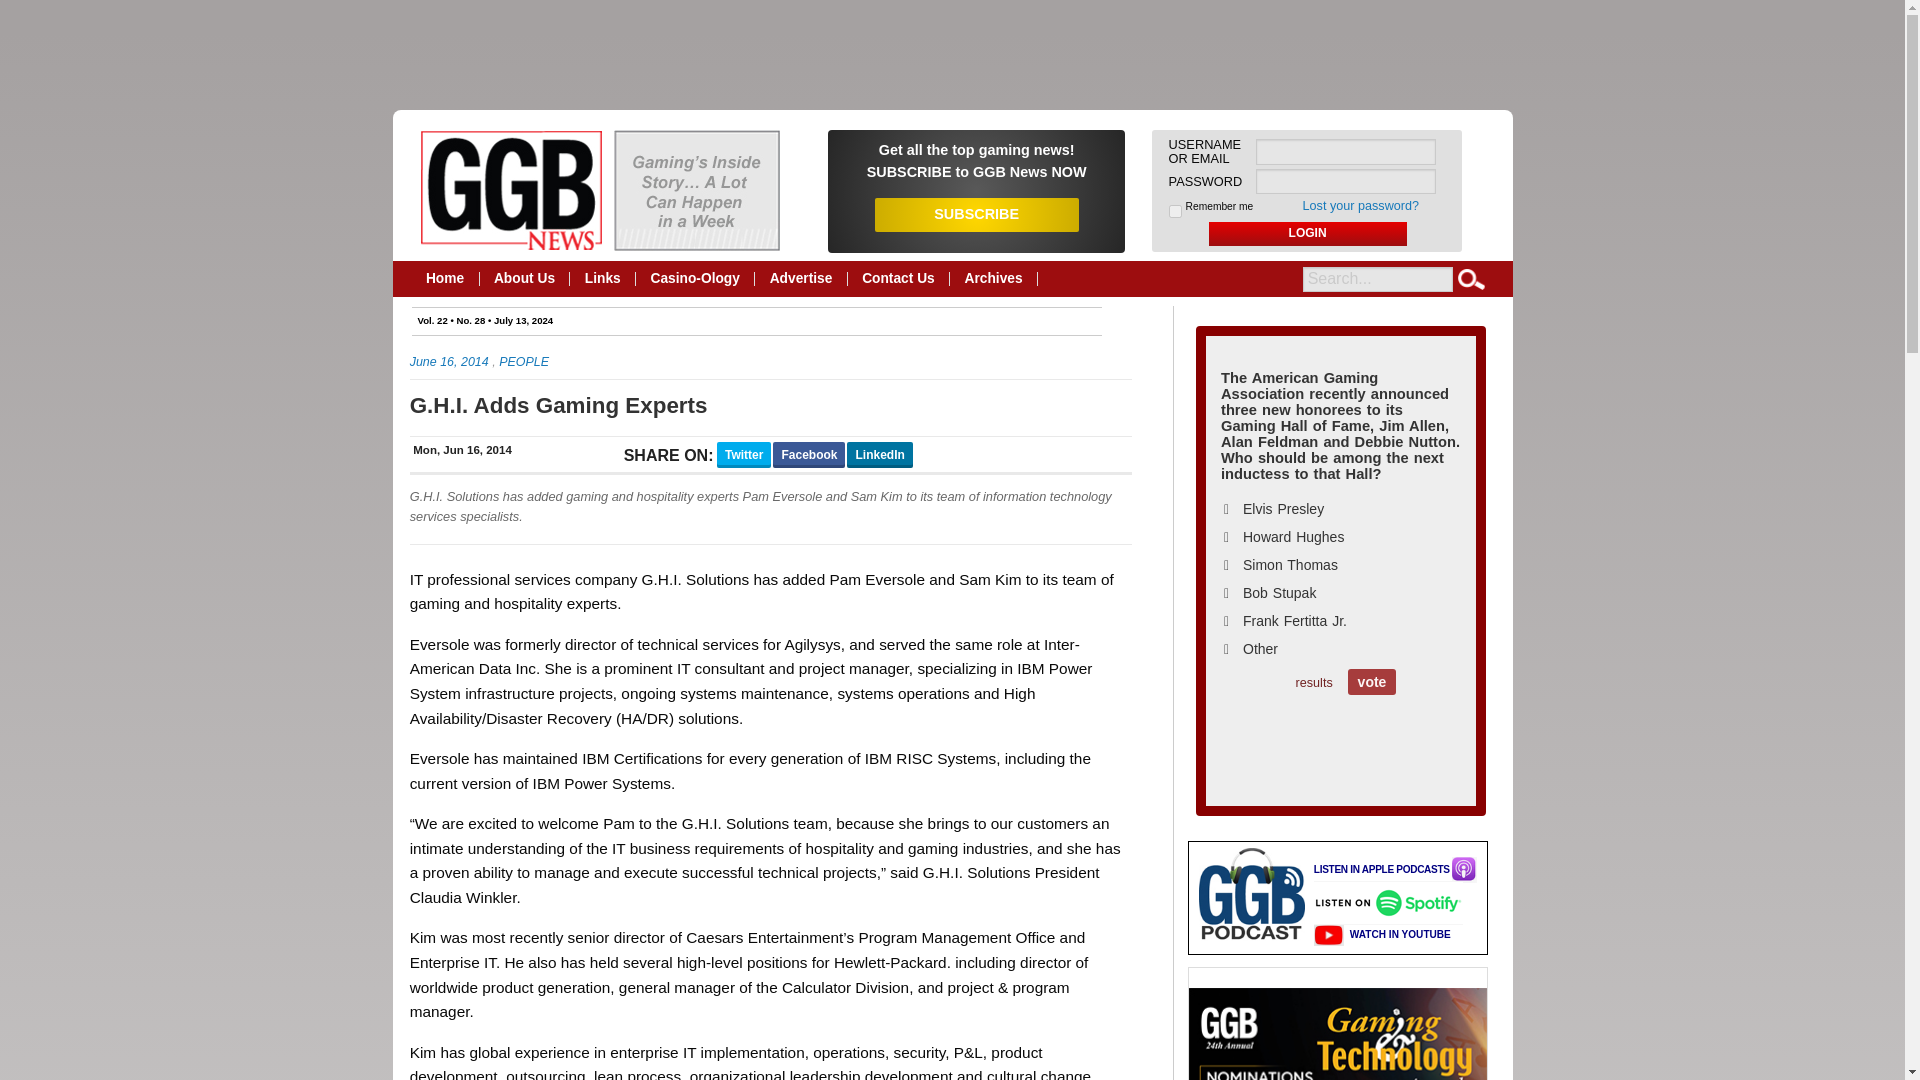 The height and width of the screenshot is (1080, 1920). What do you see at coordinates (524, 362) in the screenshot?
I see `PEOPLE` at bounding box center [524, 362].